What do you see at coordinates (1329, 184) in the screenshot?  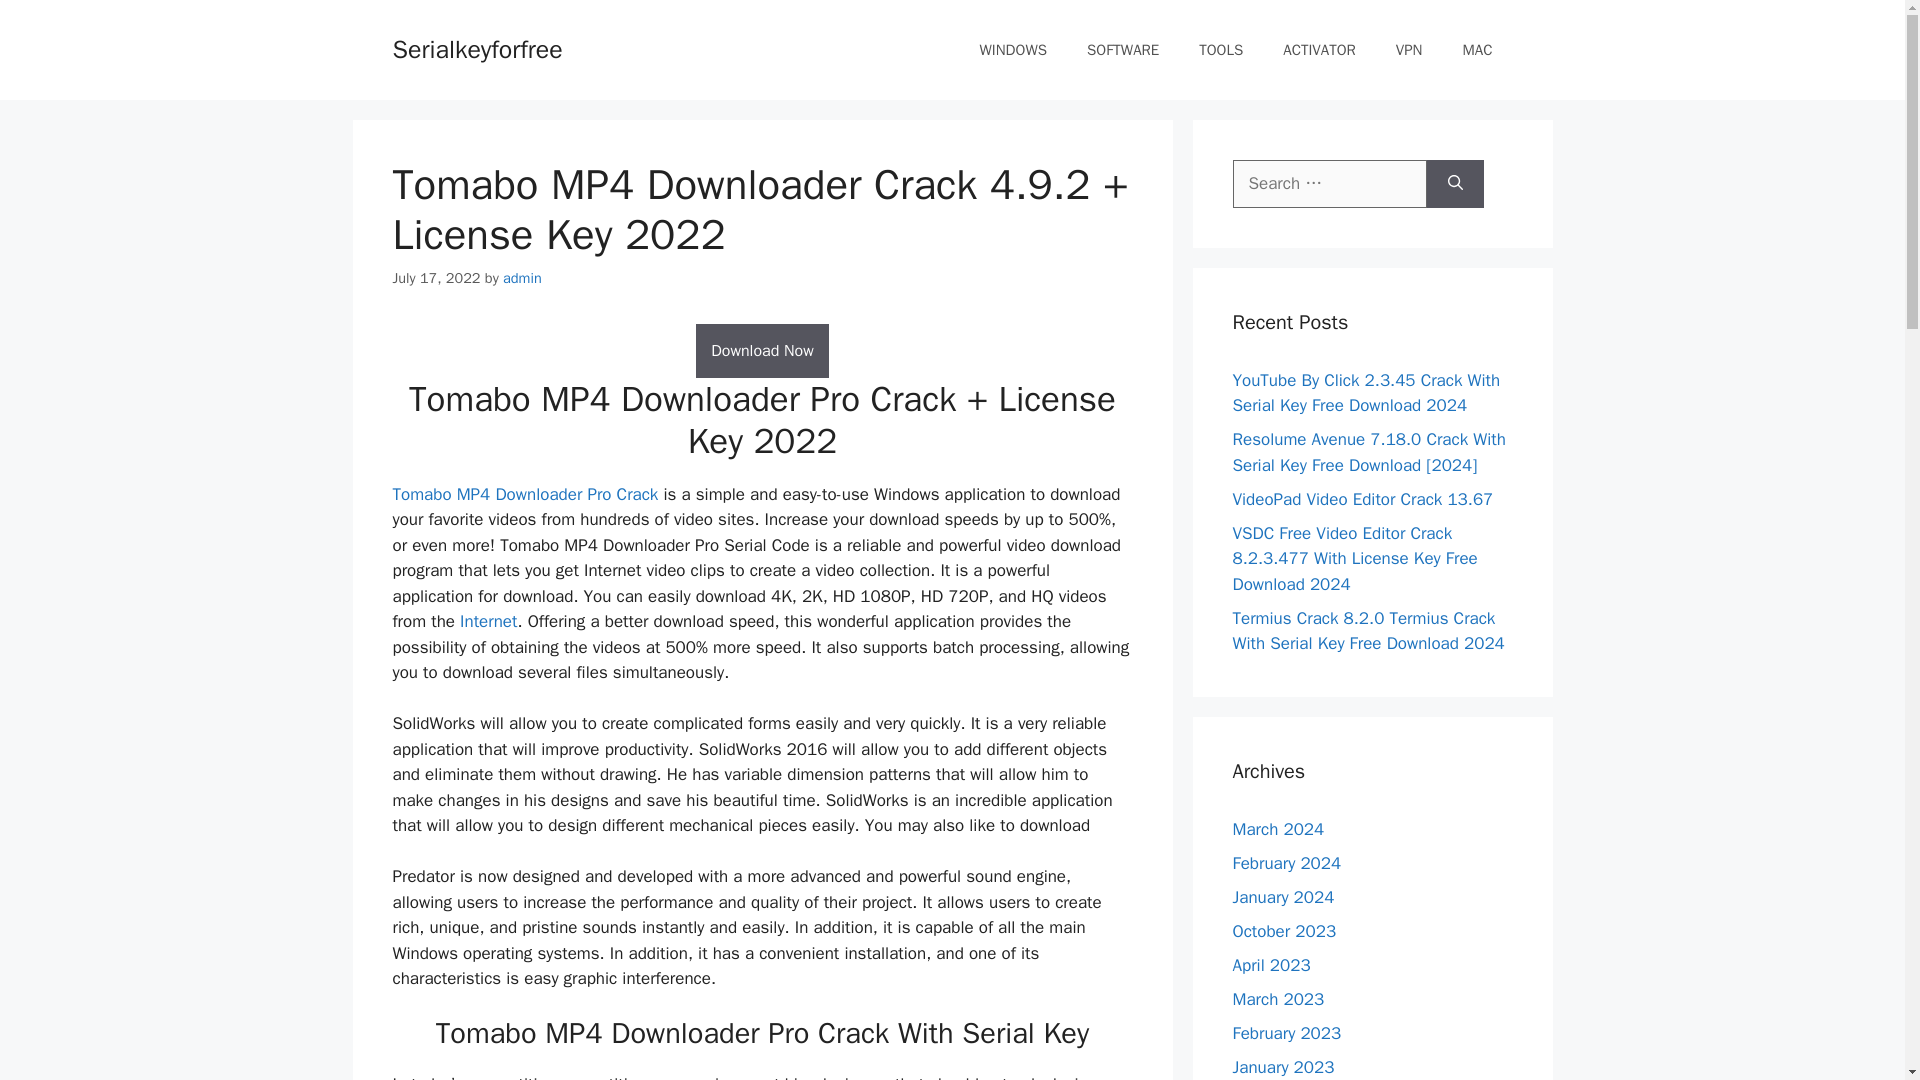 I see `Search for:` at bounding box center [1329, 184].